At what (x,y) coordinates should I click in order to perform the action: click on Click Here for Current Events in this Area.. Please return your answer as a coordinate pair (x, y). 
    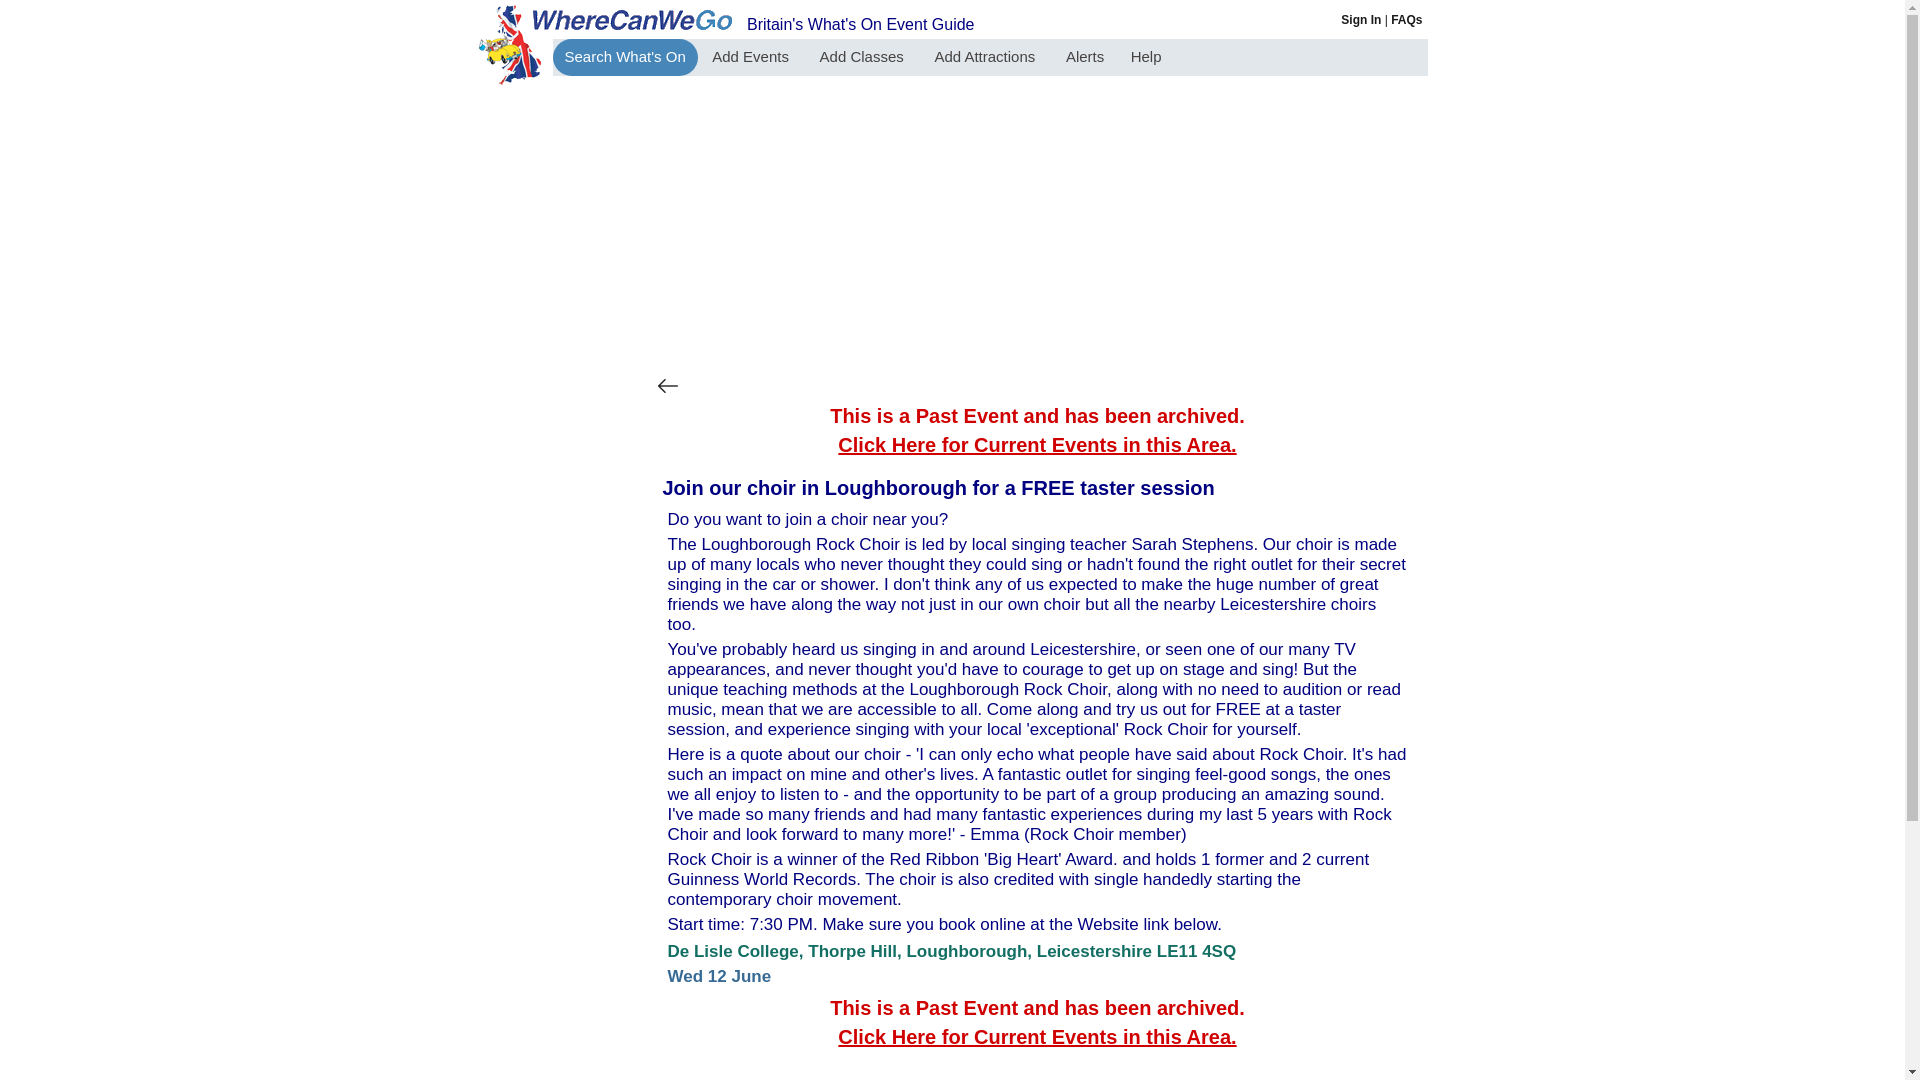
    Looking at the image, I should click on (1036, 444).